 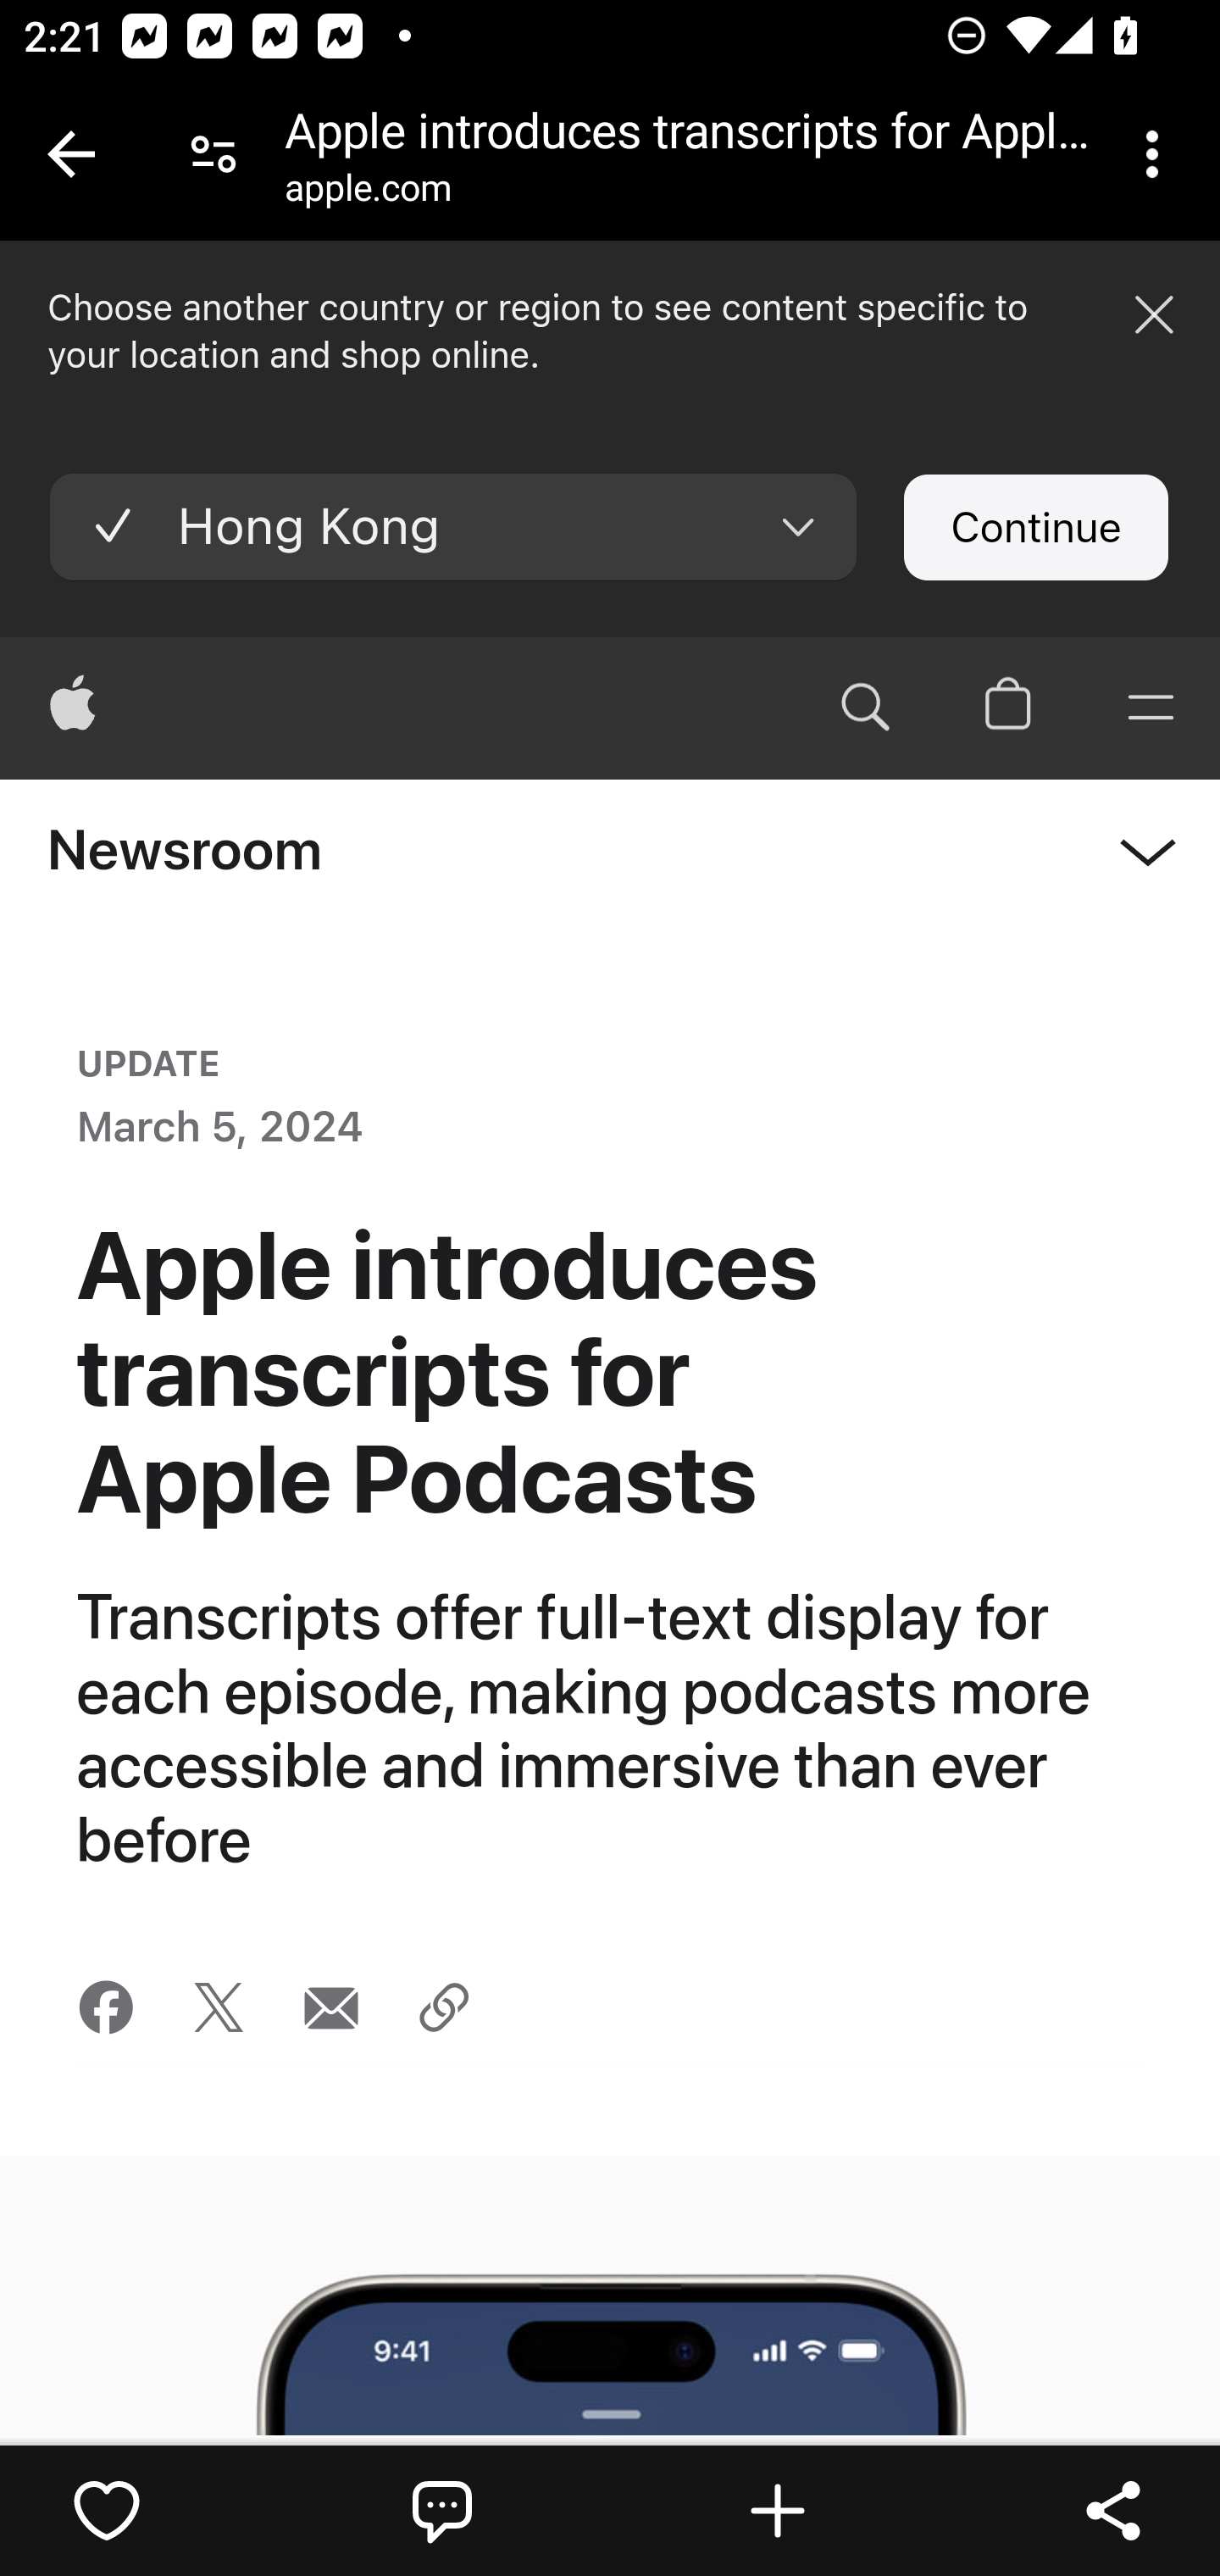 What do you see at coordinates (107, 2510) in the screenshot?
I see `Like` at bounding box center [107, 2510].